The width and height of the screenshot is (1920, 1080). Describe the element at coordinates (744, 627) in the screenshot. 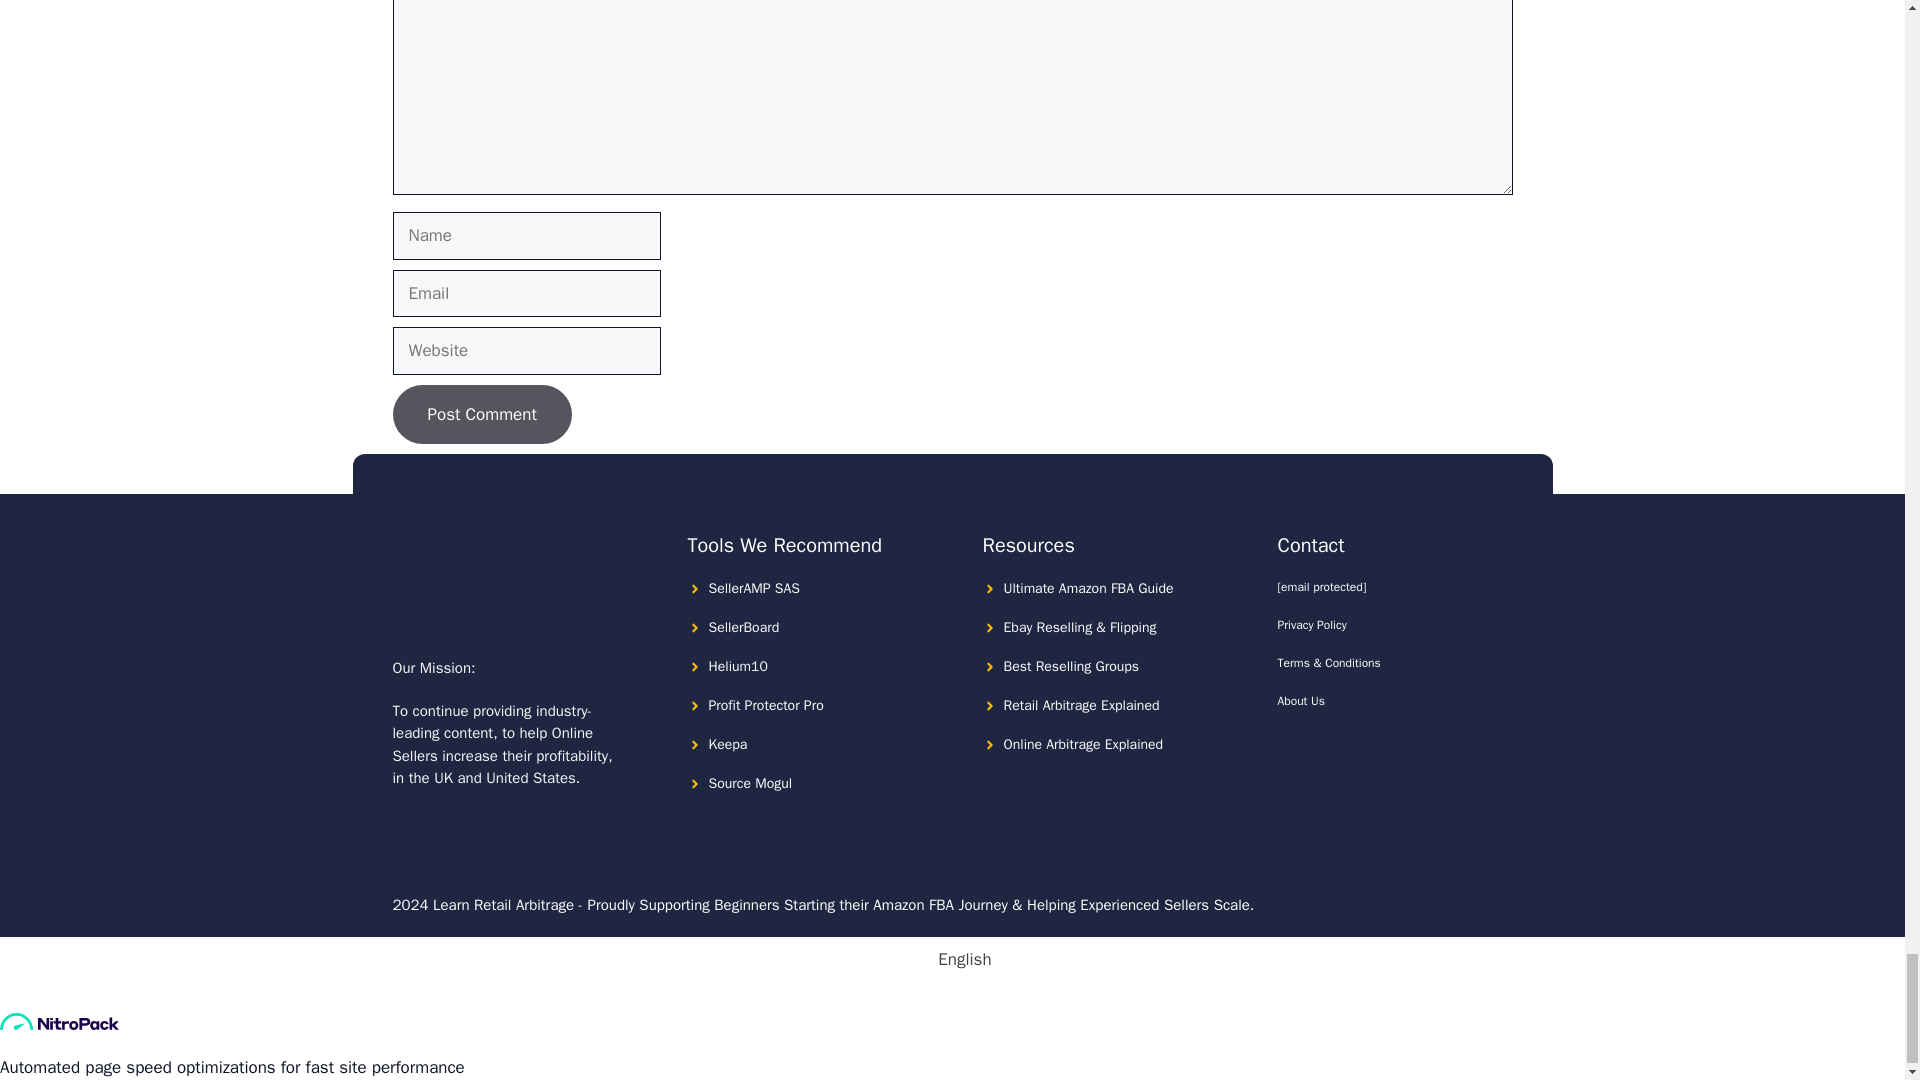

I see `SellerBoard` at that location.